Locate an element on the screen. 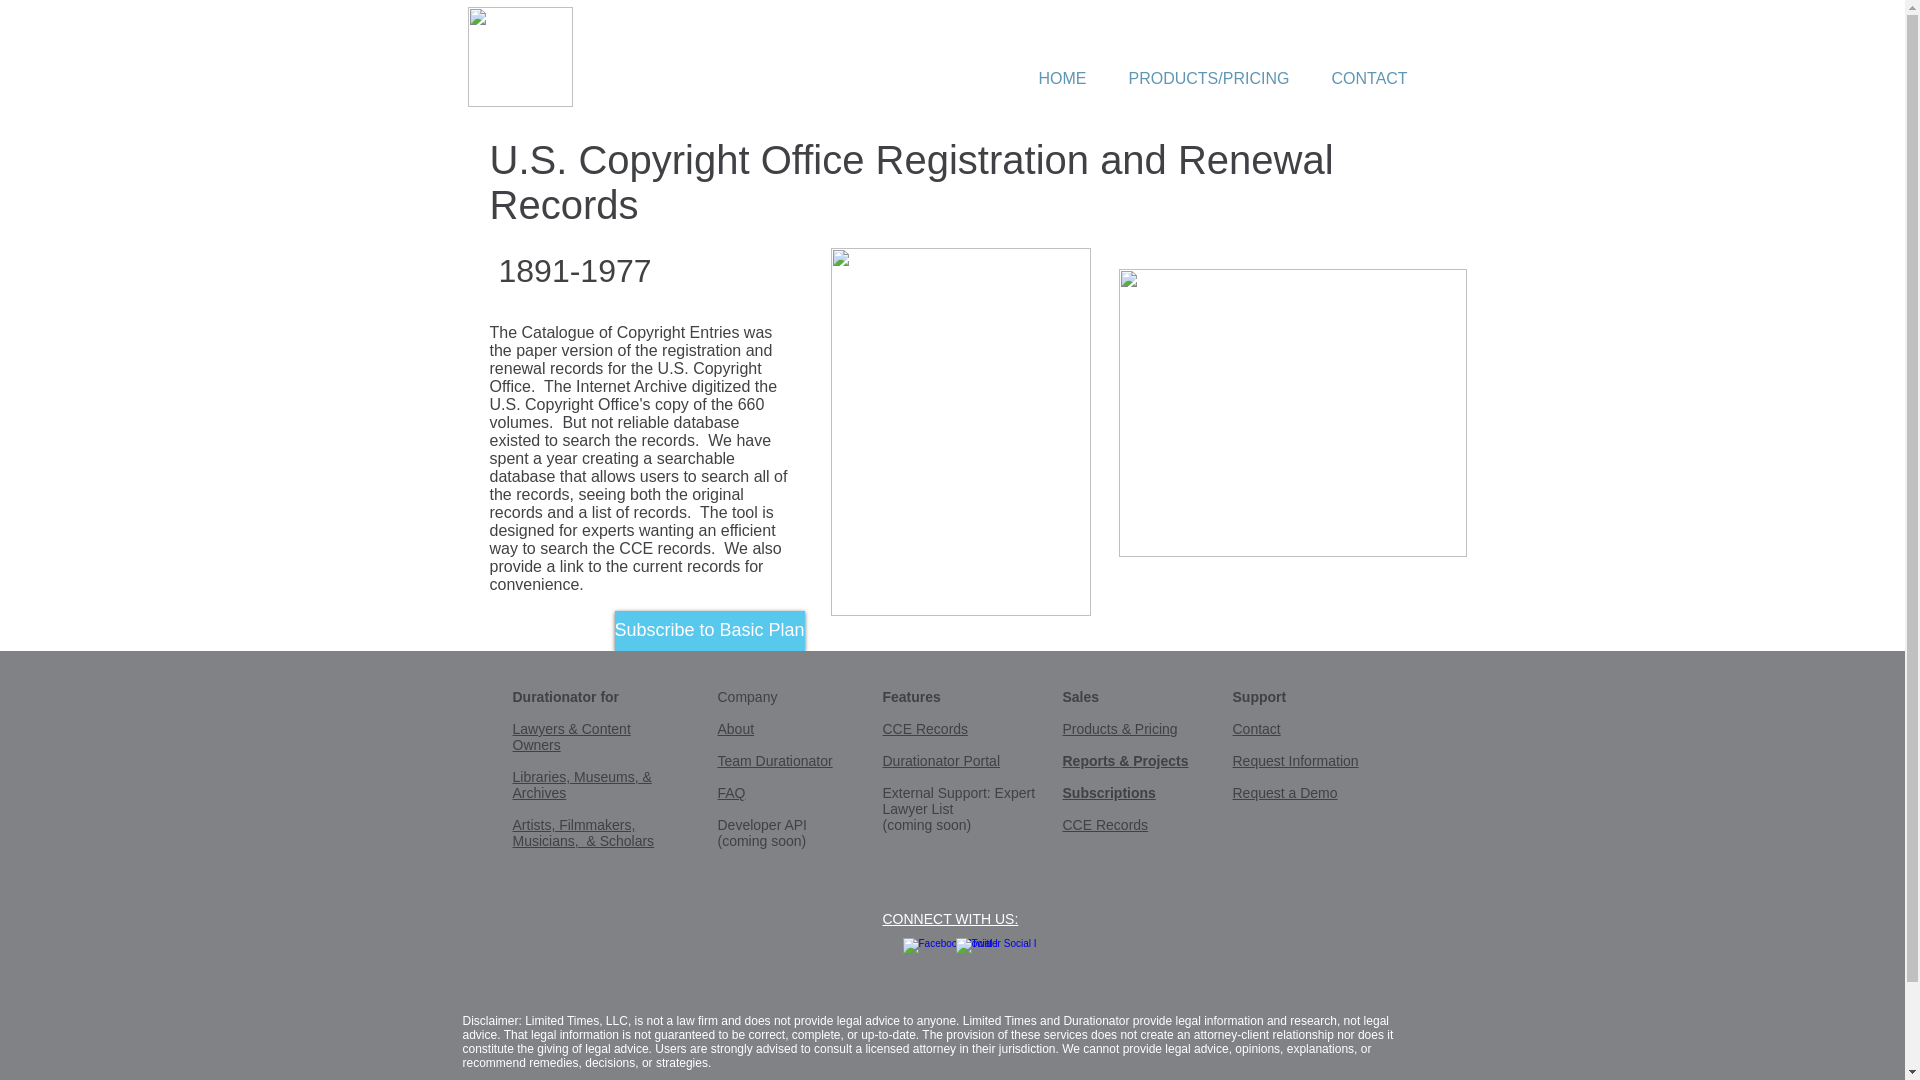 This screenshot has height=1080, width=1920. Durationator Portal is located at coordinates (940, 760).